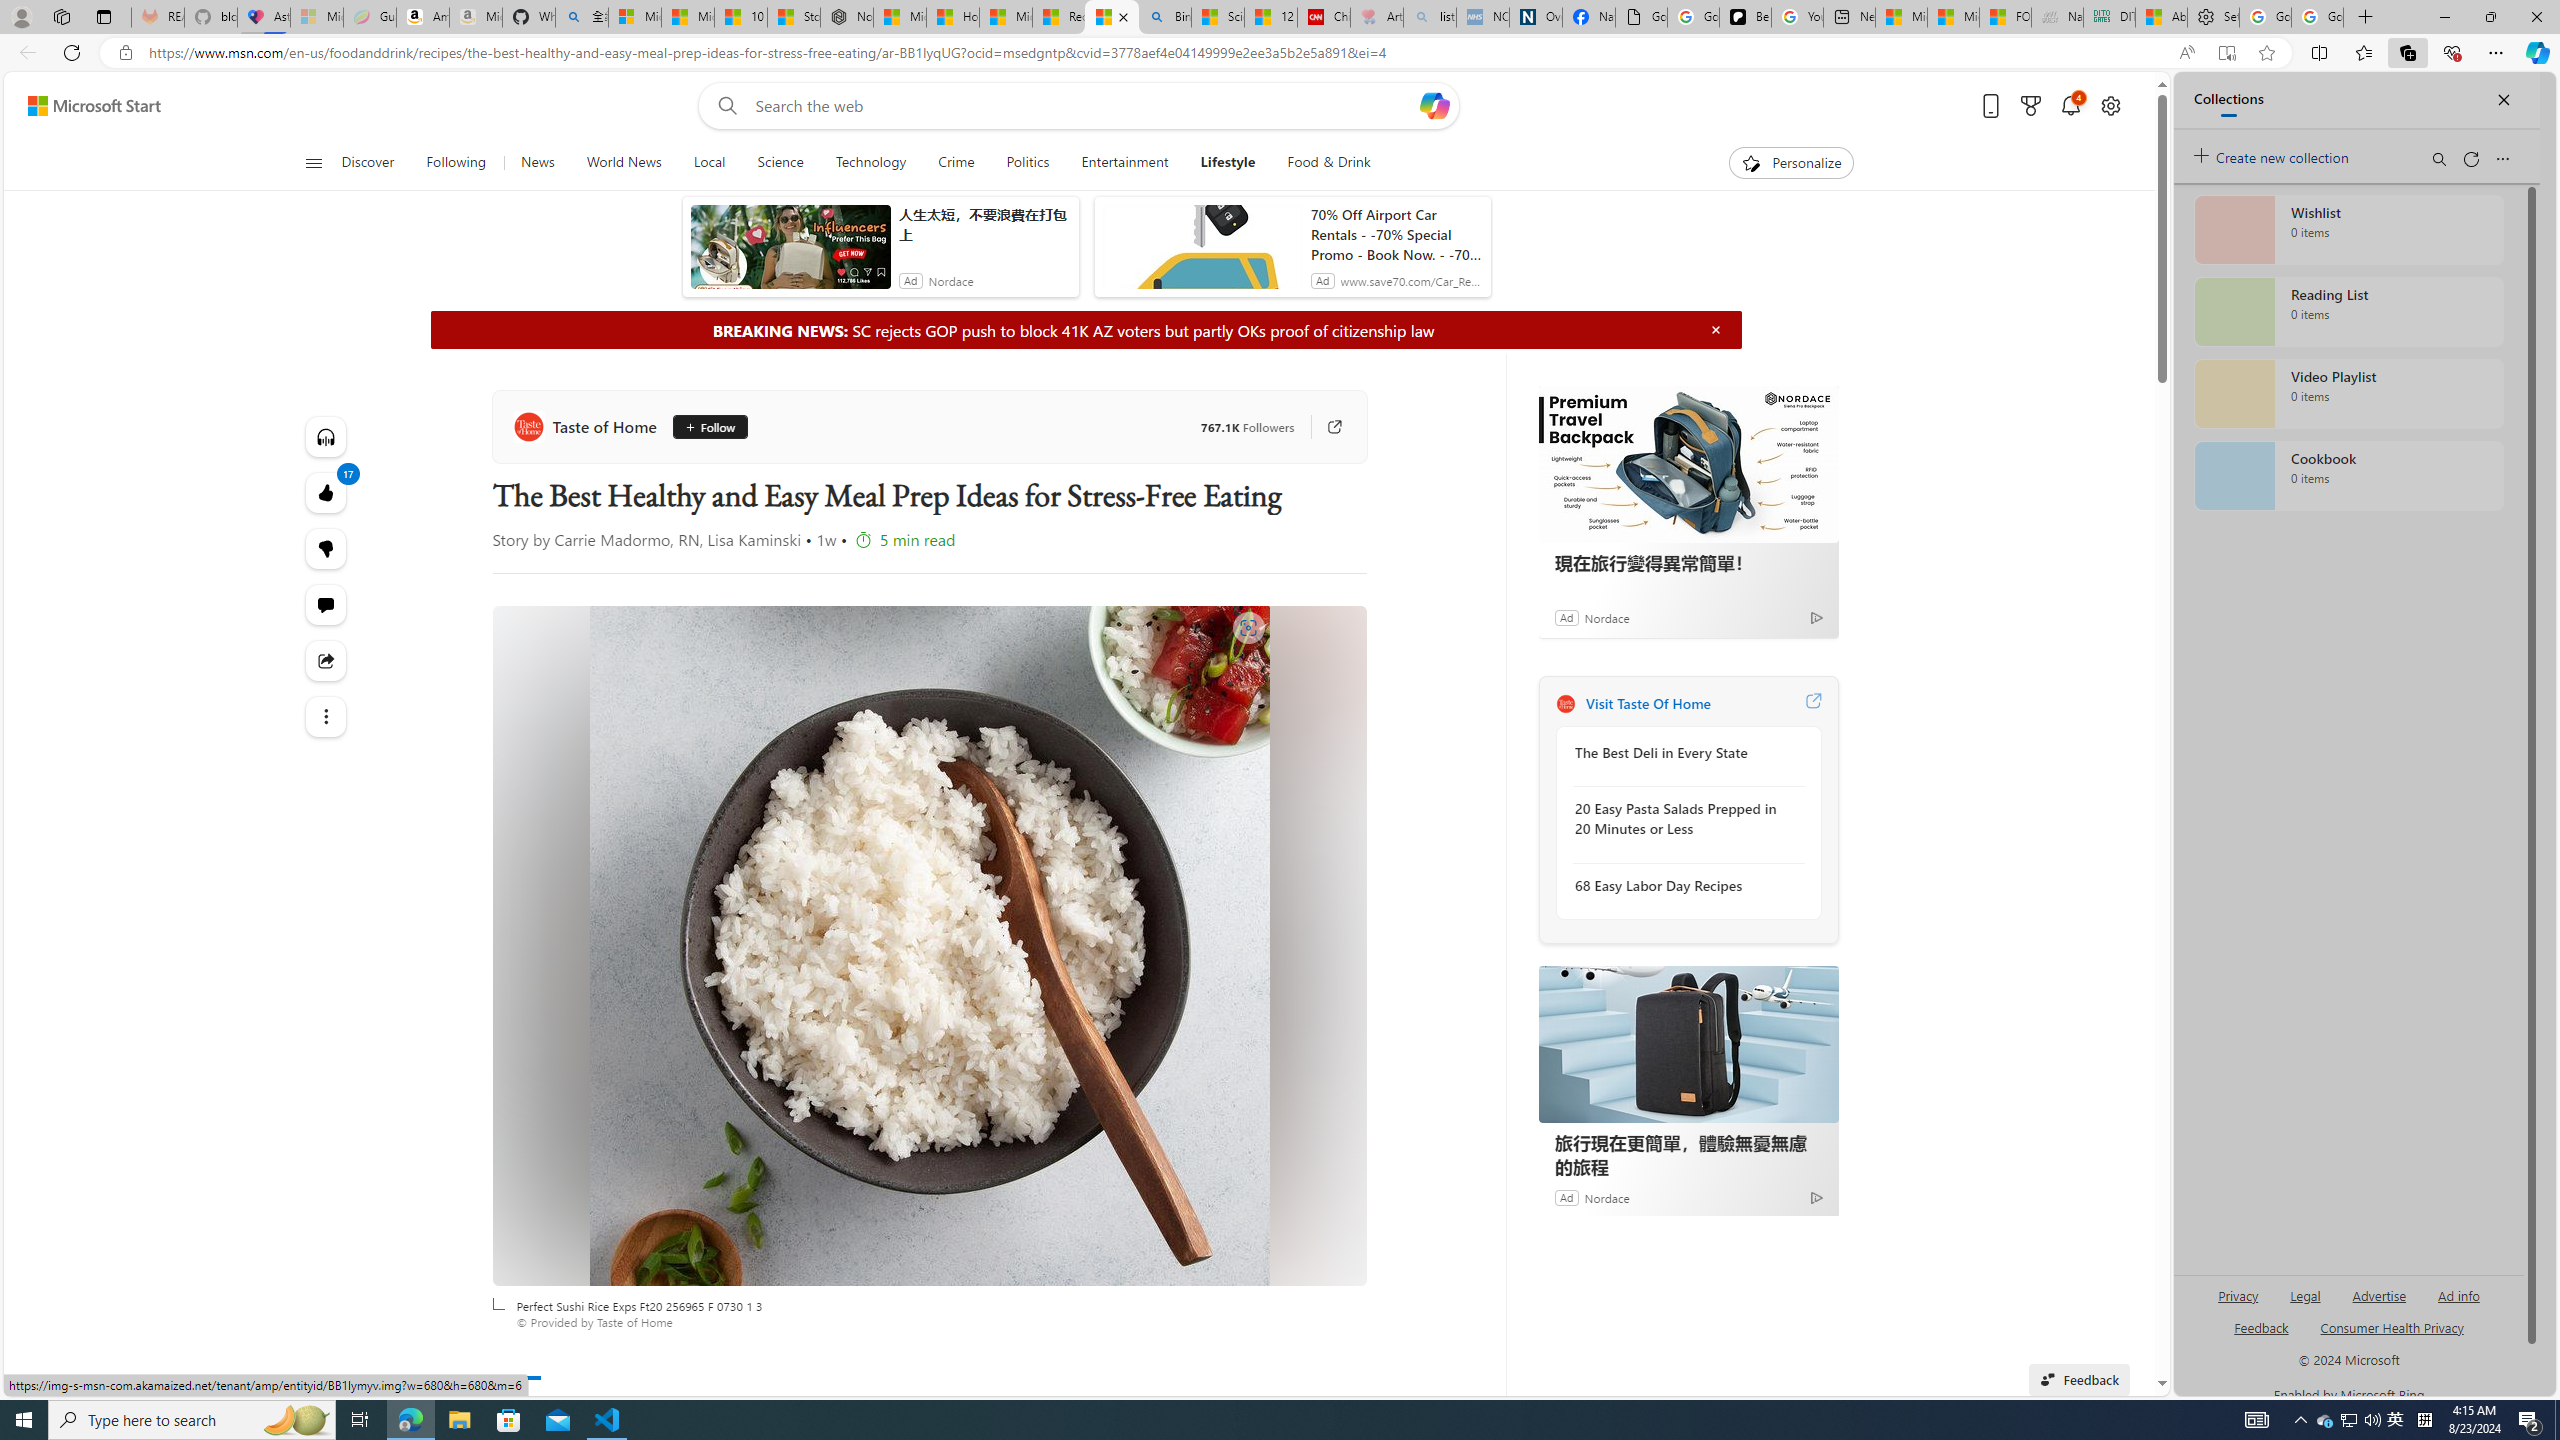 The height and width of the screenshot is (1440, 2560). I want to click on Skip to content, so click(86, 106).